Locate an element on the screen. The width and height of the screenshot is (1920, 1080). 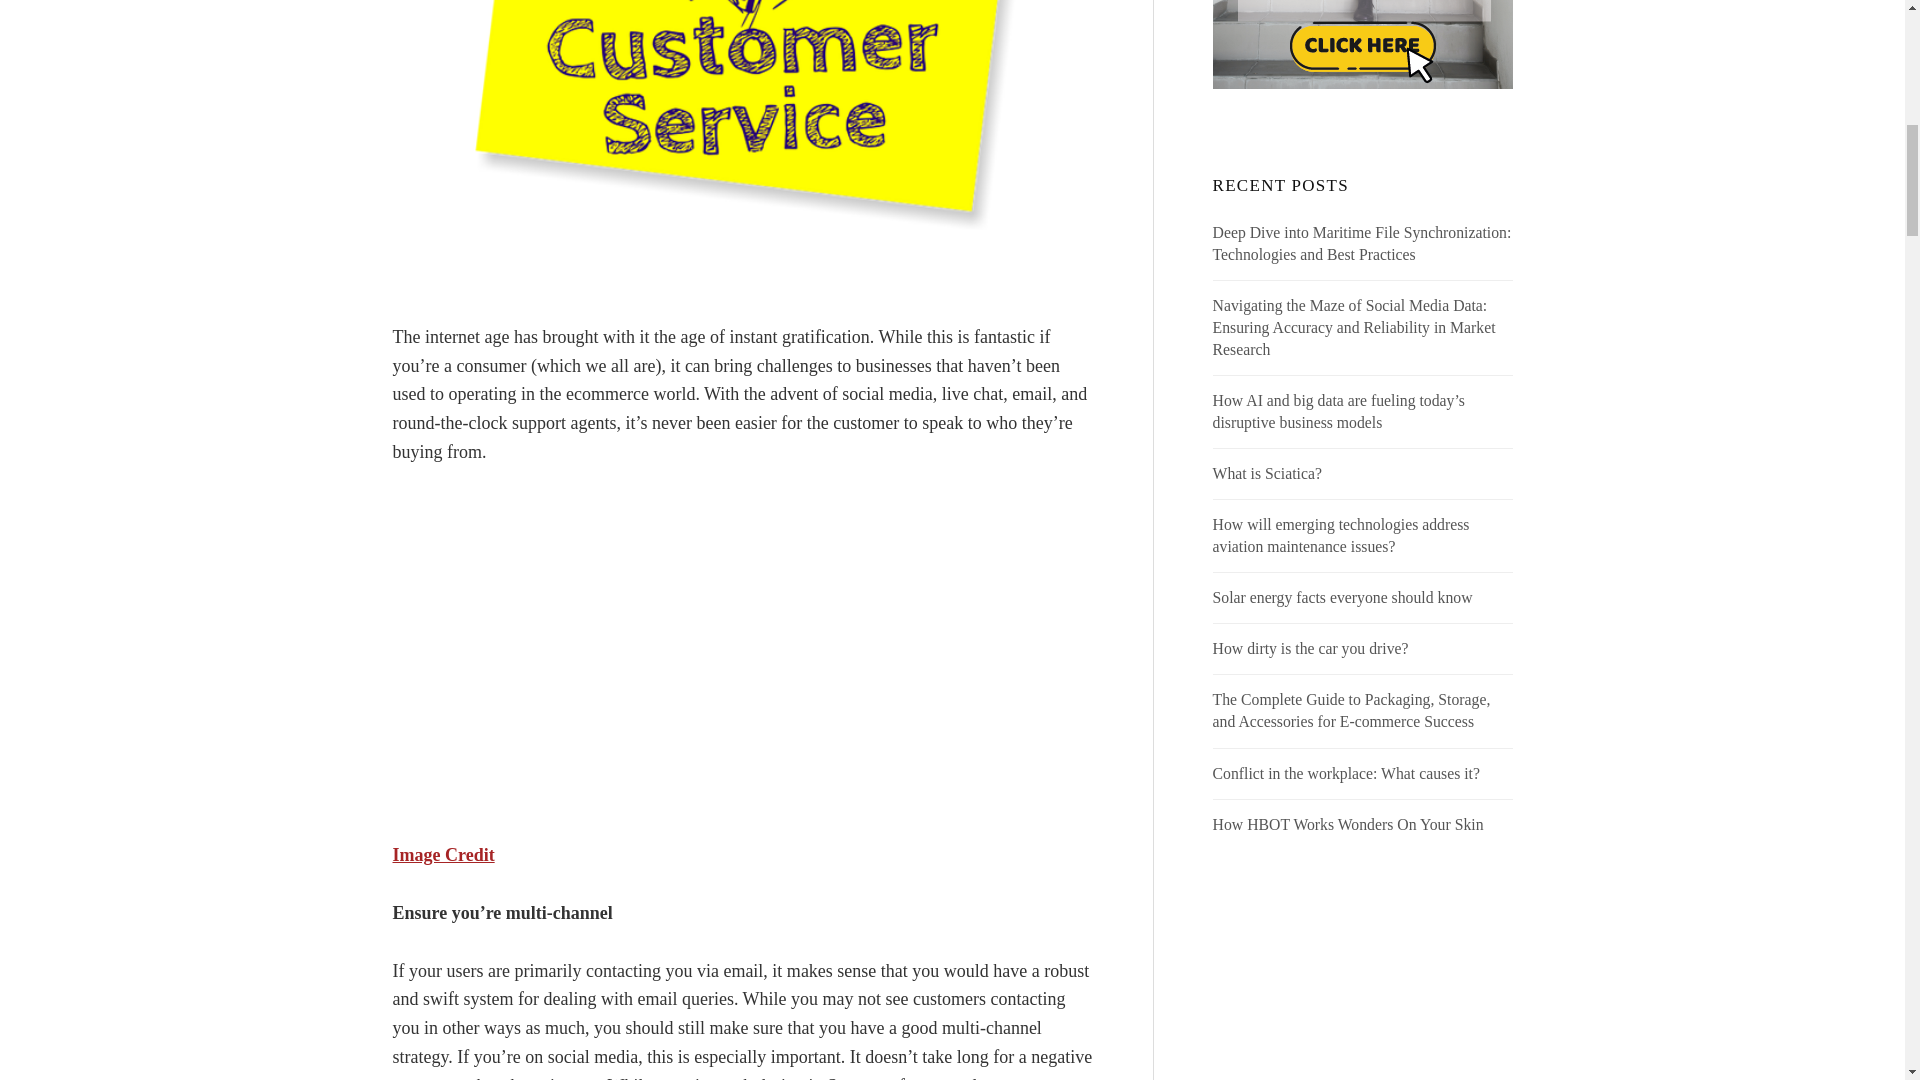
Conflict in the workplace: What causes it? is located at coordinates (1346, 772).